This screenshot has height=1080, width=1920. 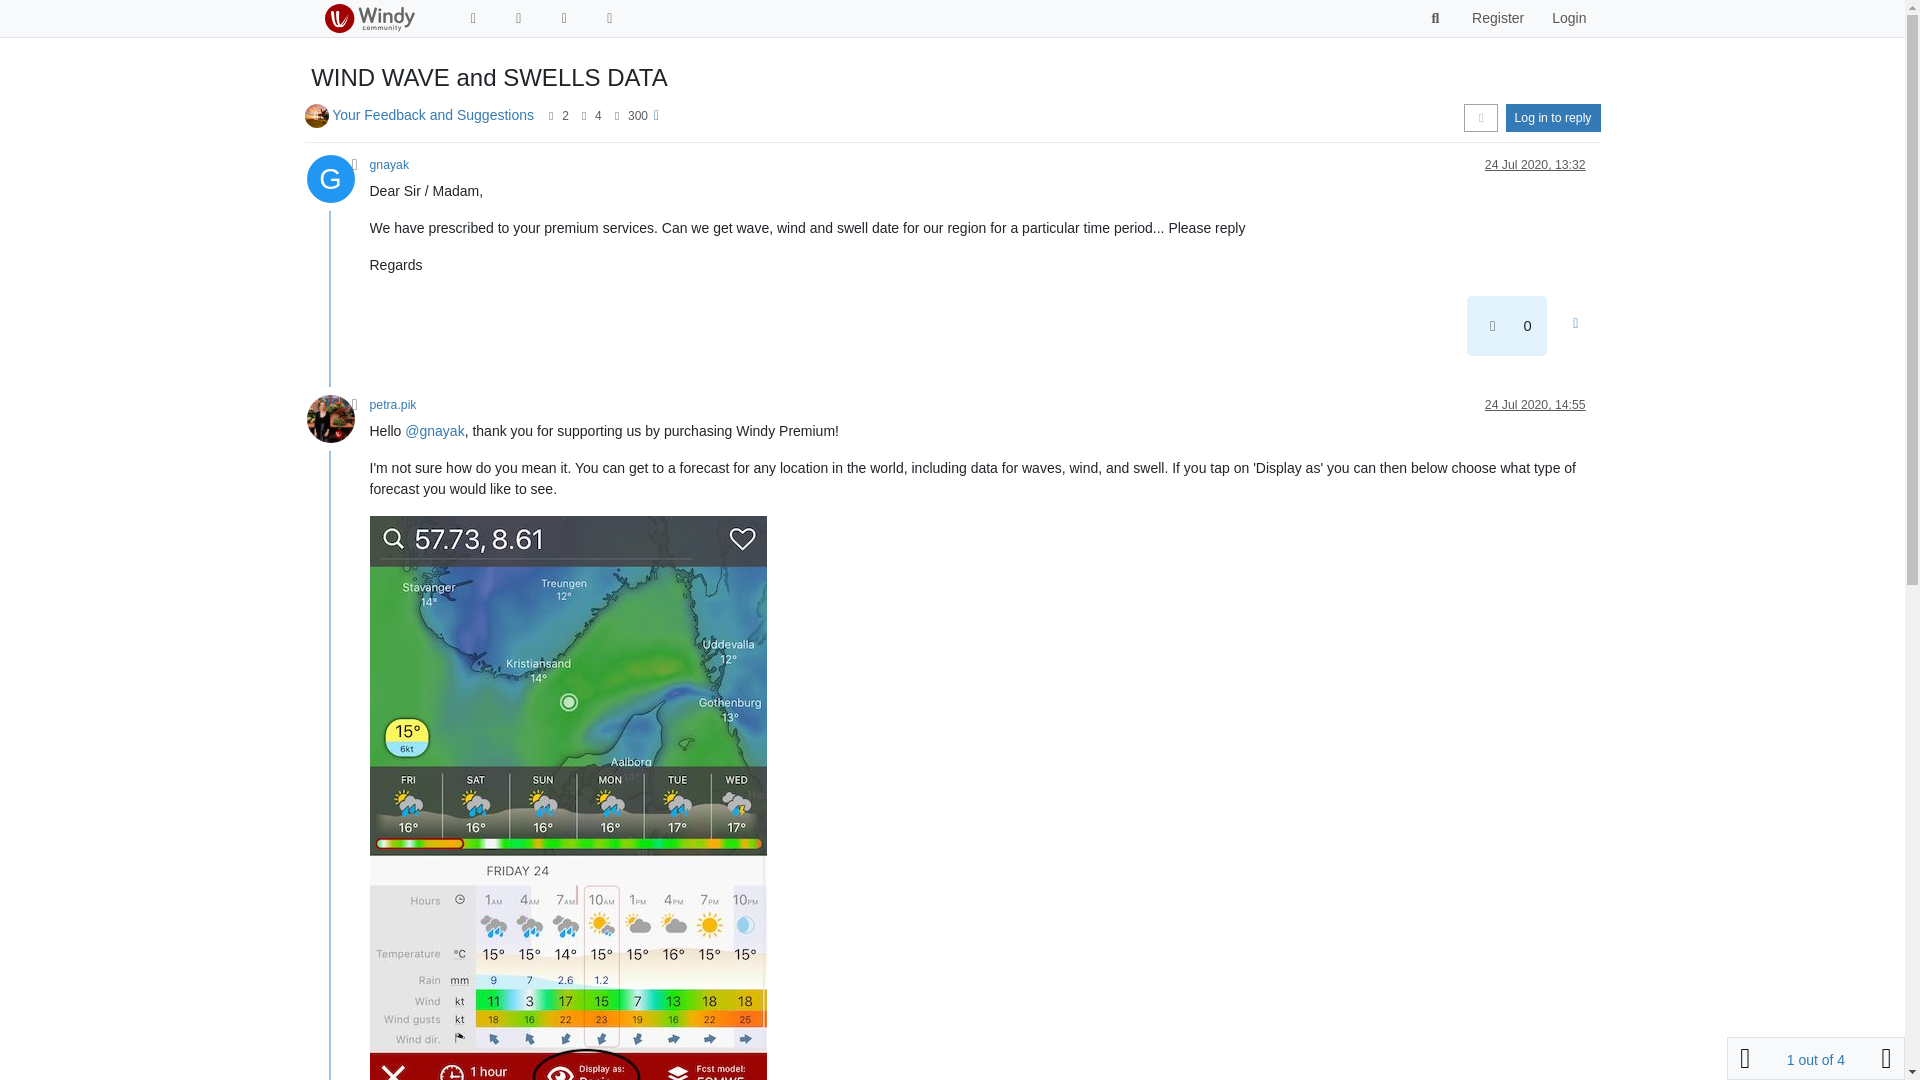 I want to click on Log in to reply, so click(x=1553, y=117).